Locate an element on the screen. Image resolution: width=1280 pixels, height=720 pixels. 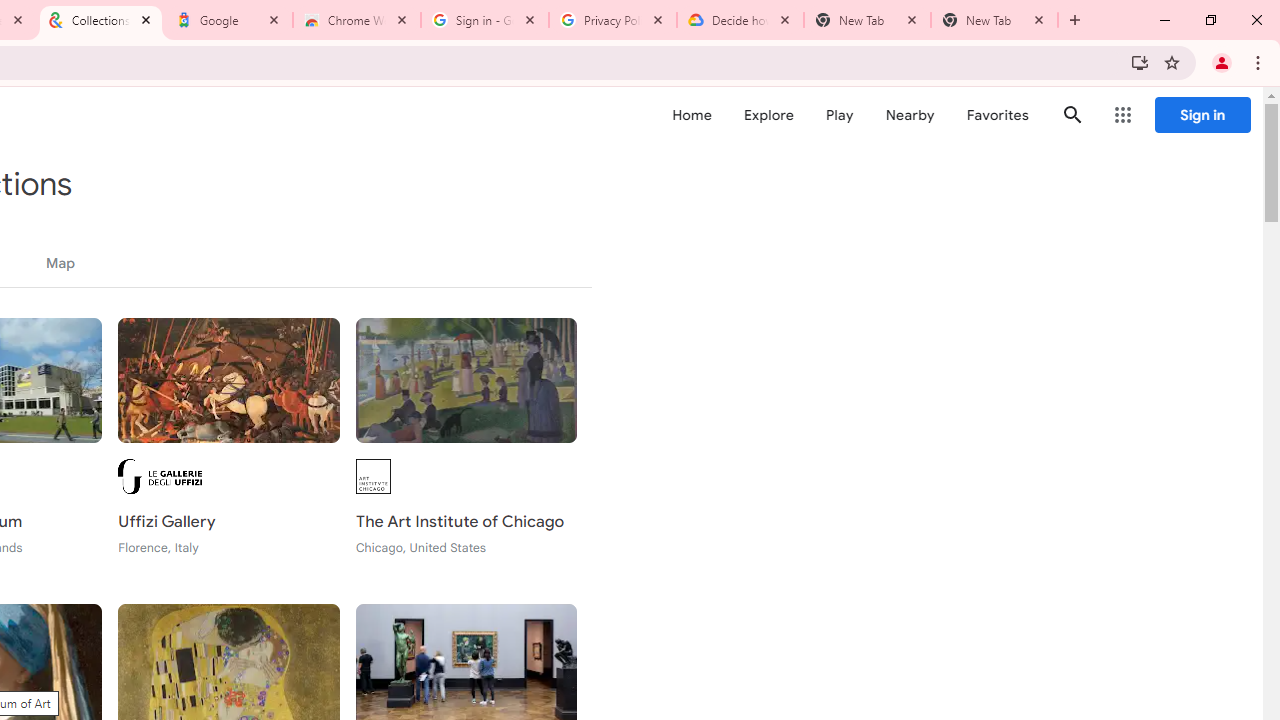
Uffizi Gallery Florence, Italy is located at coordinates (228, 449).